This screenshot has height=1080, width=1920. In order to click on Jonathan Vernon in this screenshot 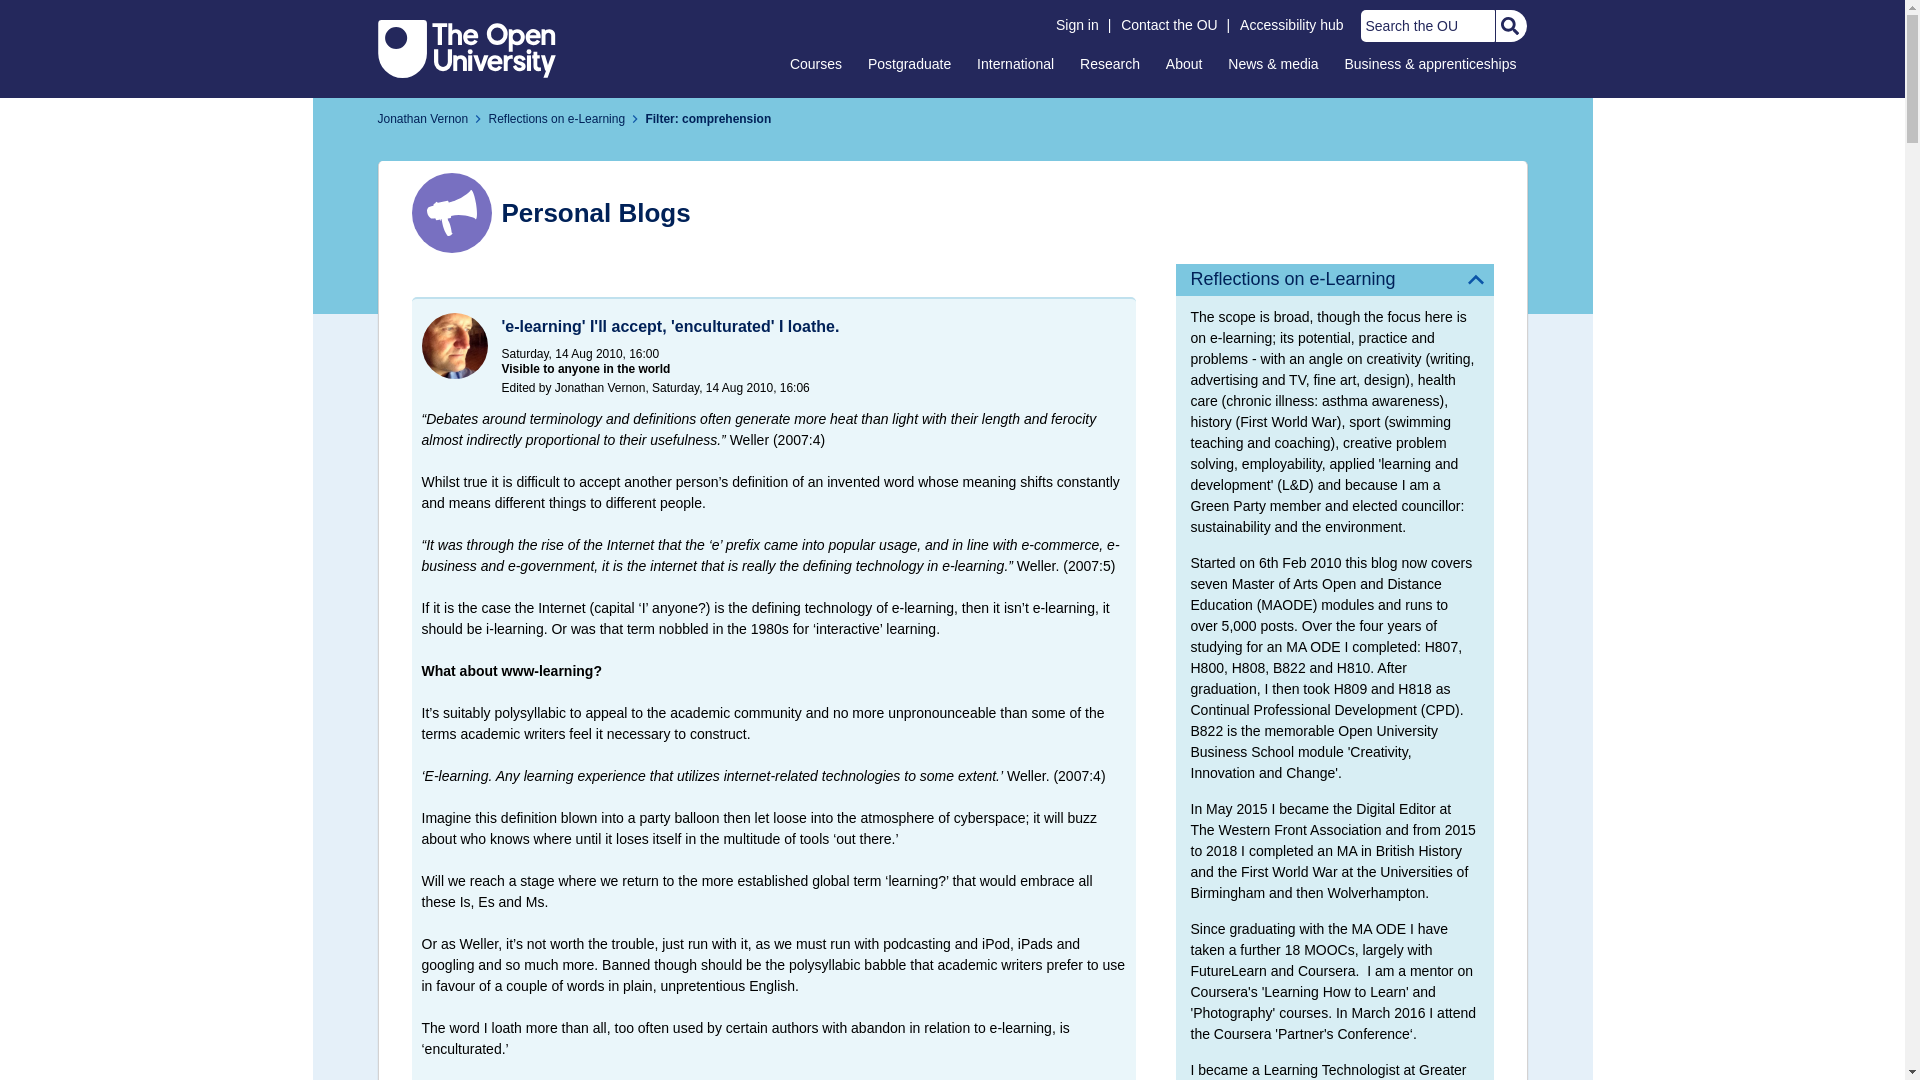, I will do `click(423, 119)`.